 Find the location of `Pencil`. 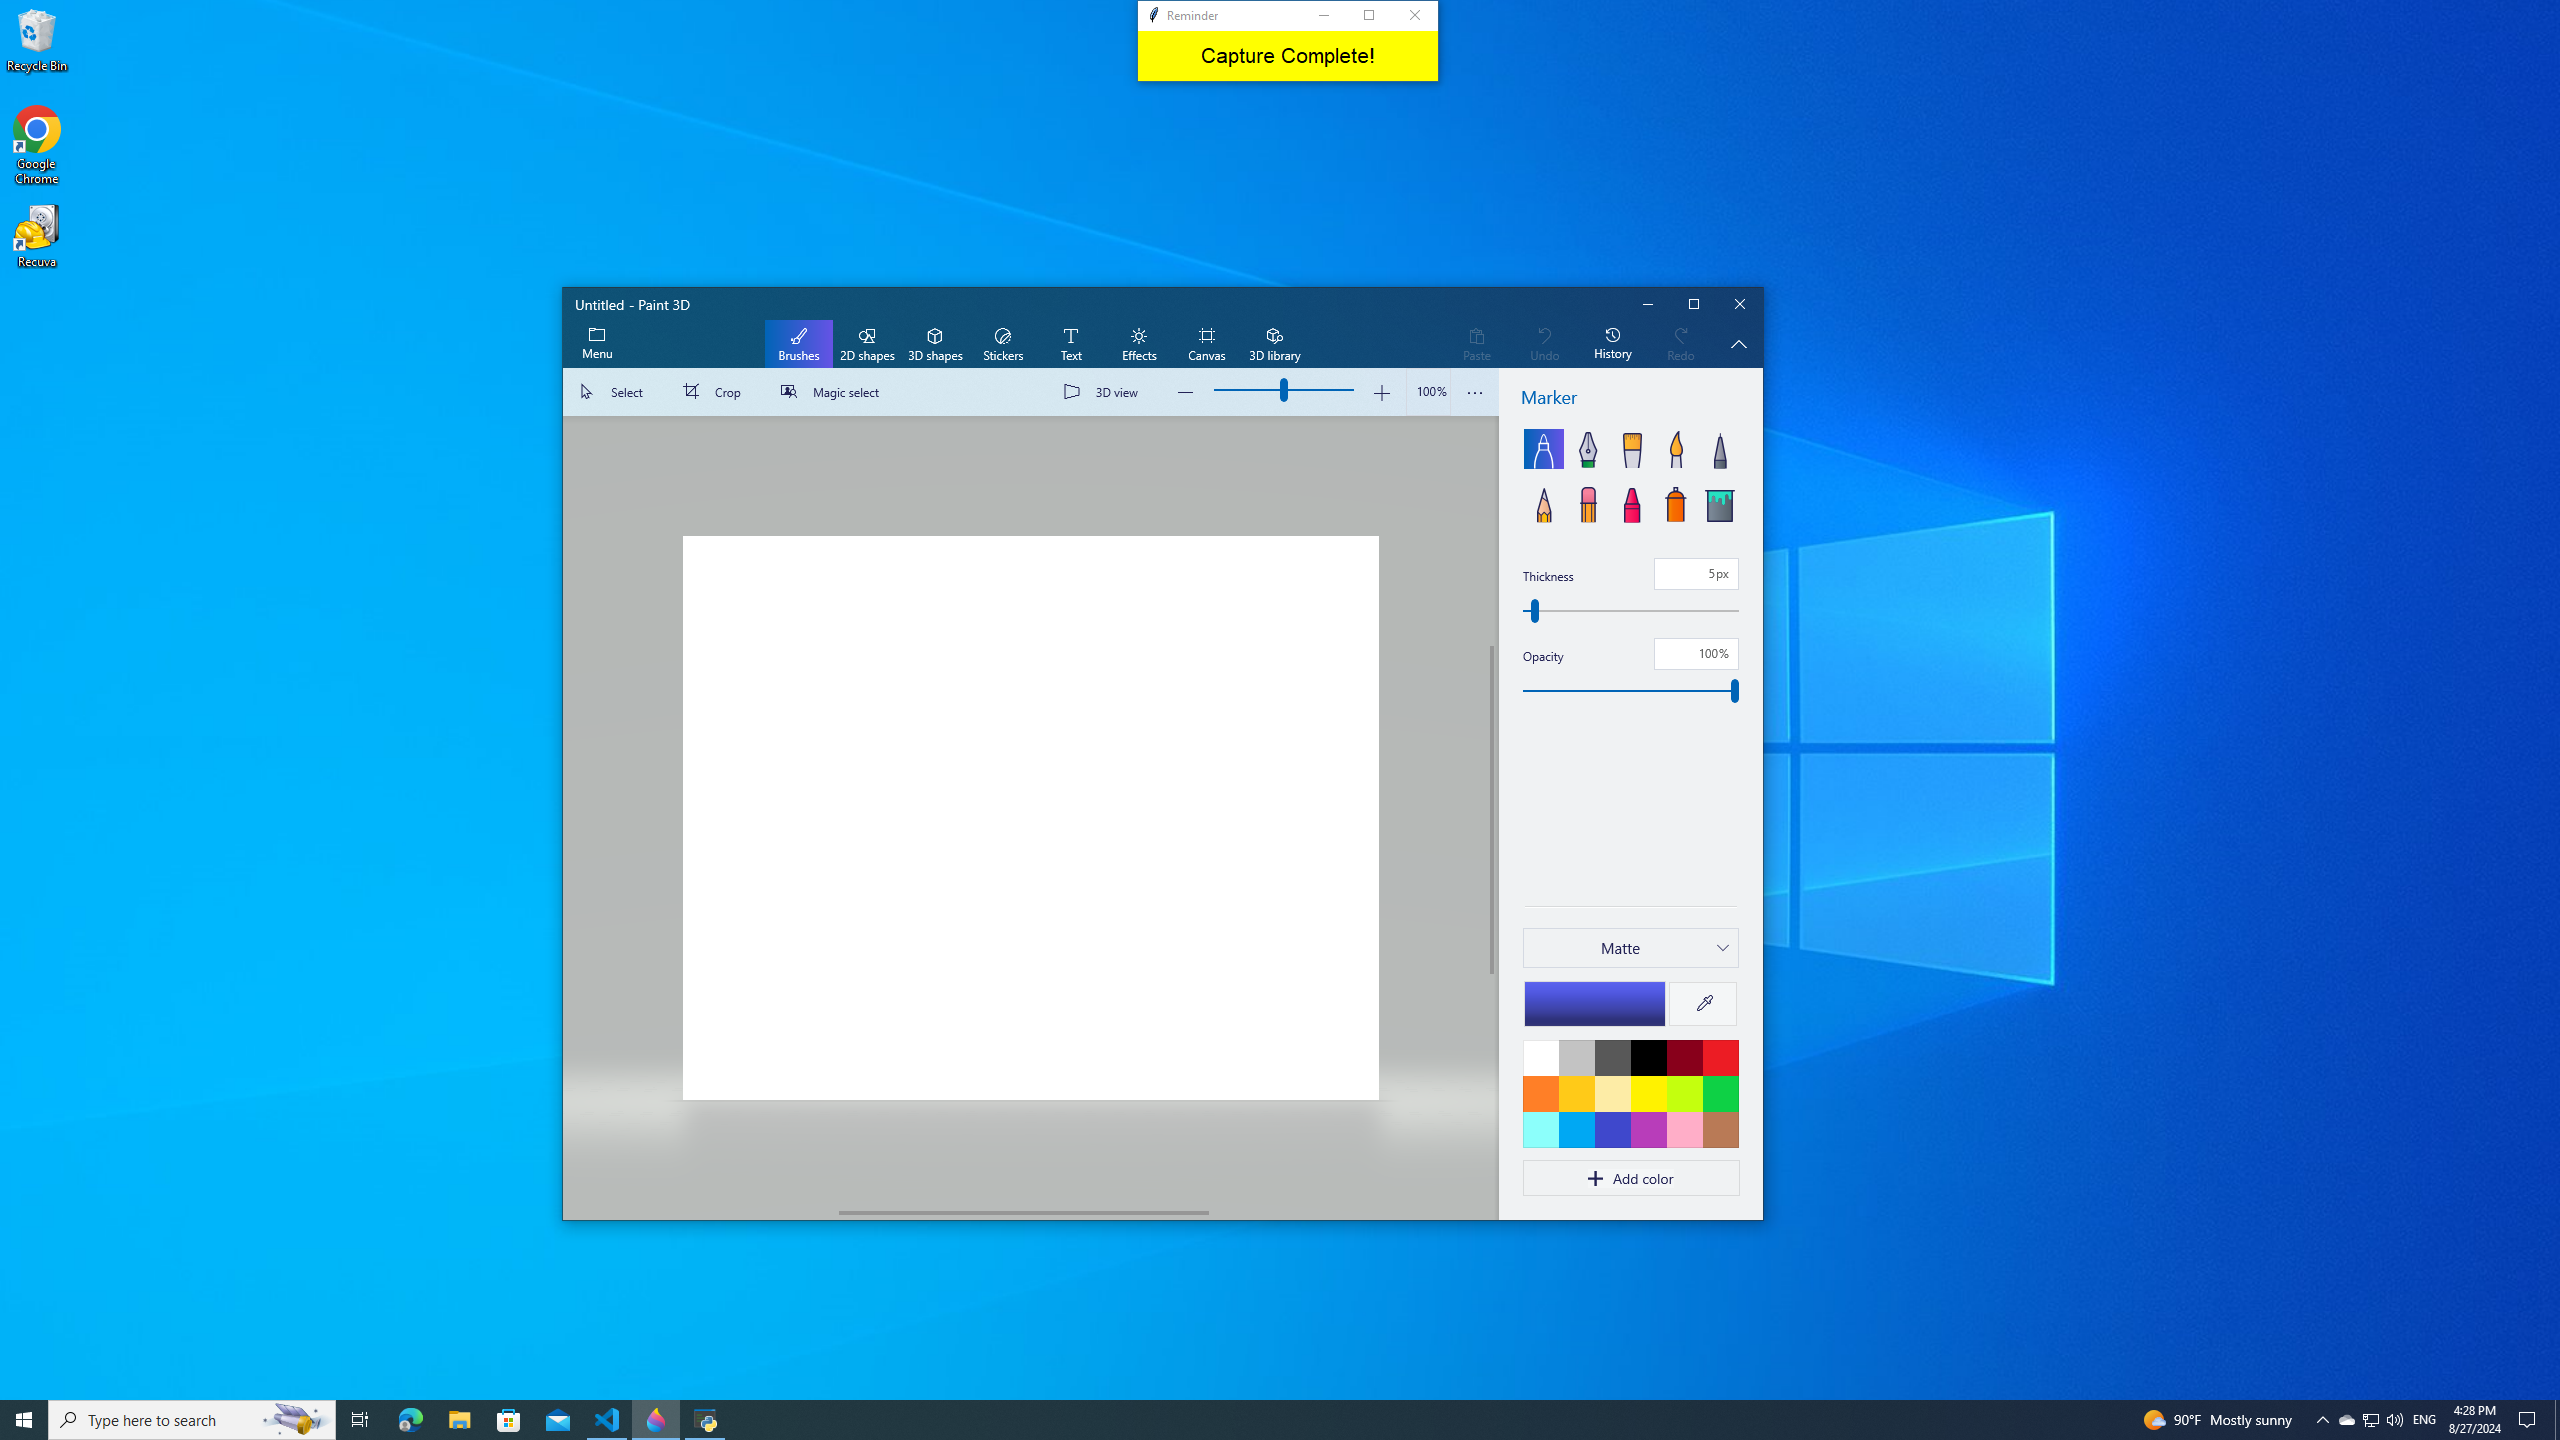

Pencil is located at coordinates (1544, 502).